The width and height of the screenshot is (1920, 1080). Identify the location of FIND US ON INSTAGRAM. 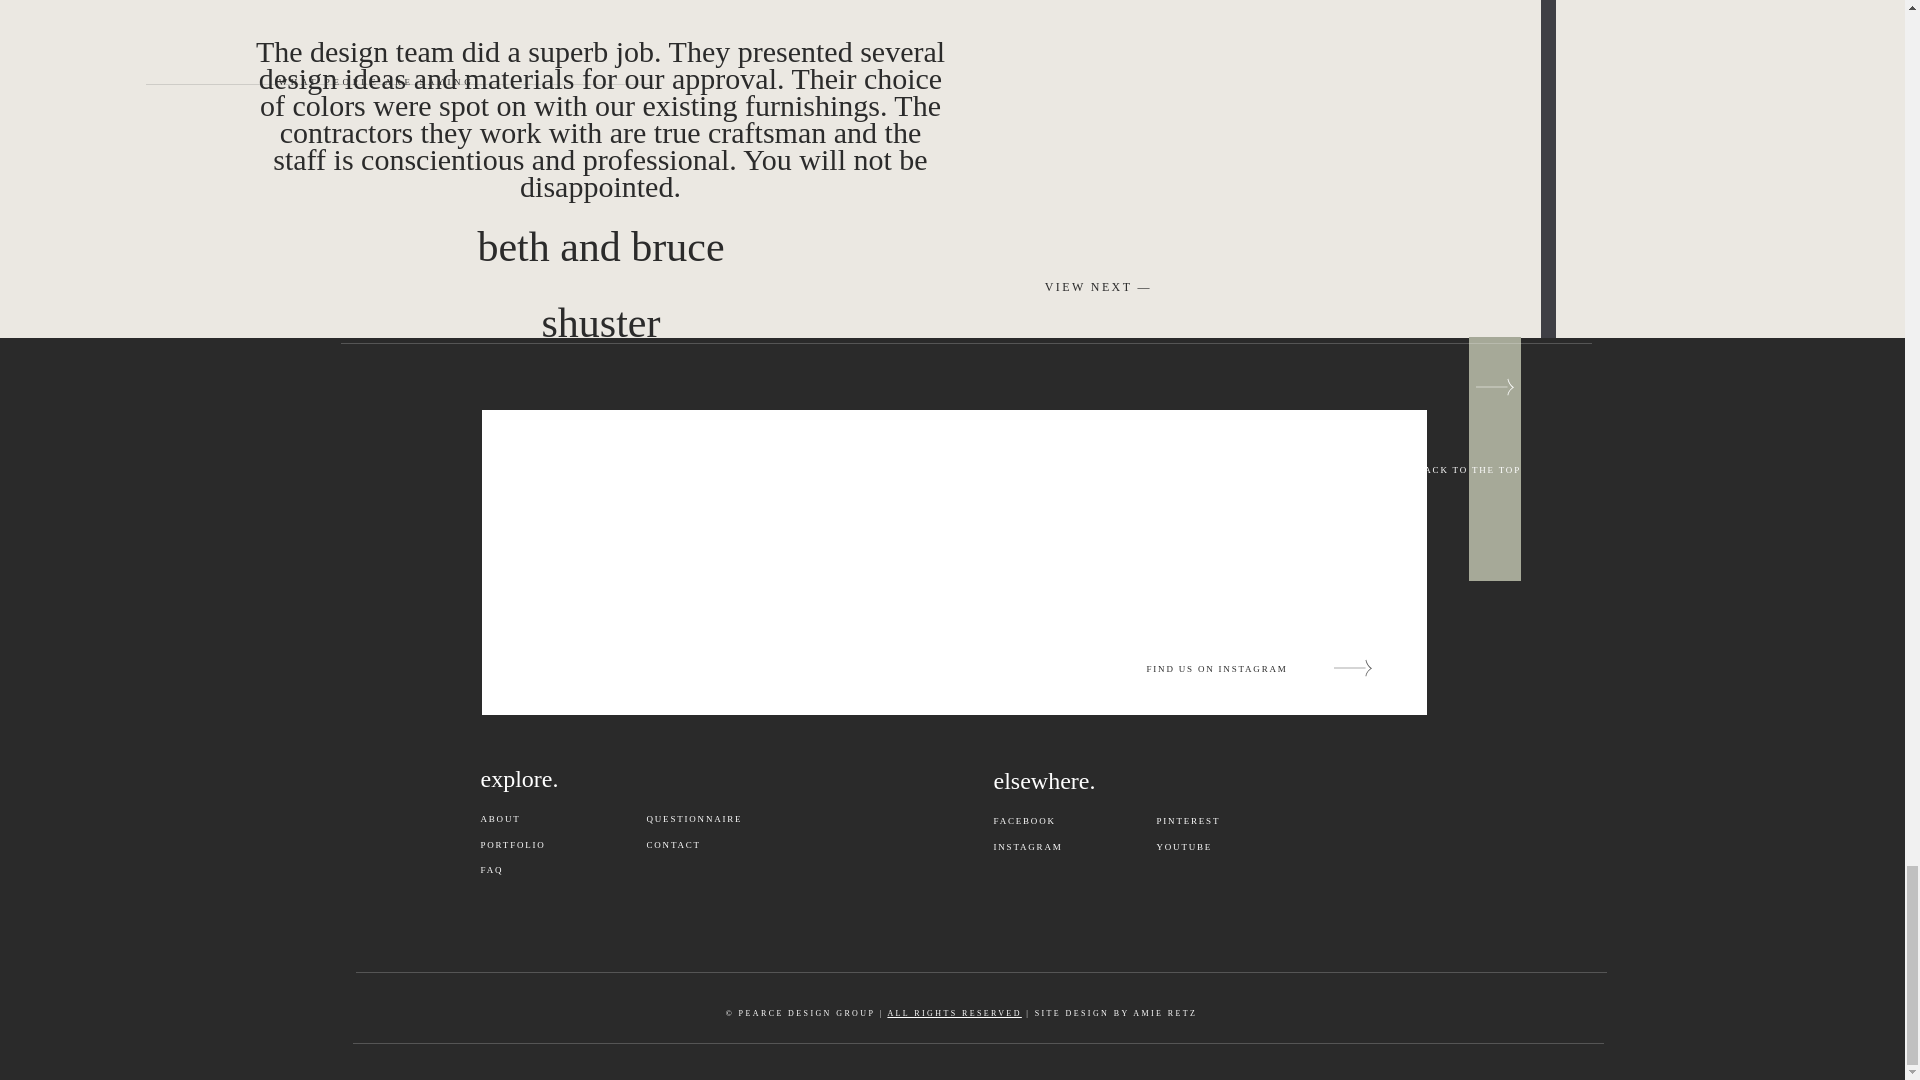
(1235, 670).